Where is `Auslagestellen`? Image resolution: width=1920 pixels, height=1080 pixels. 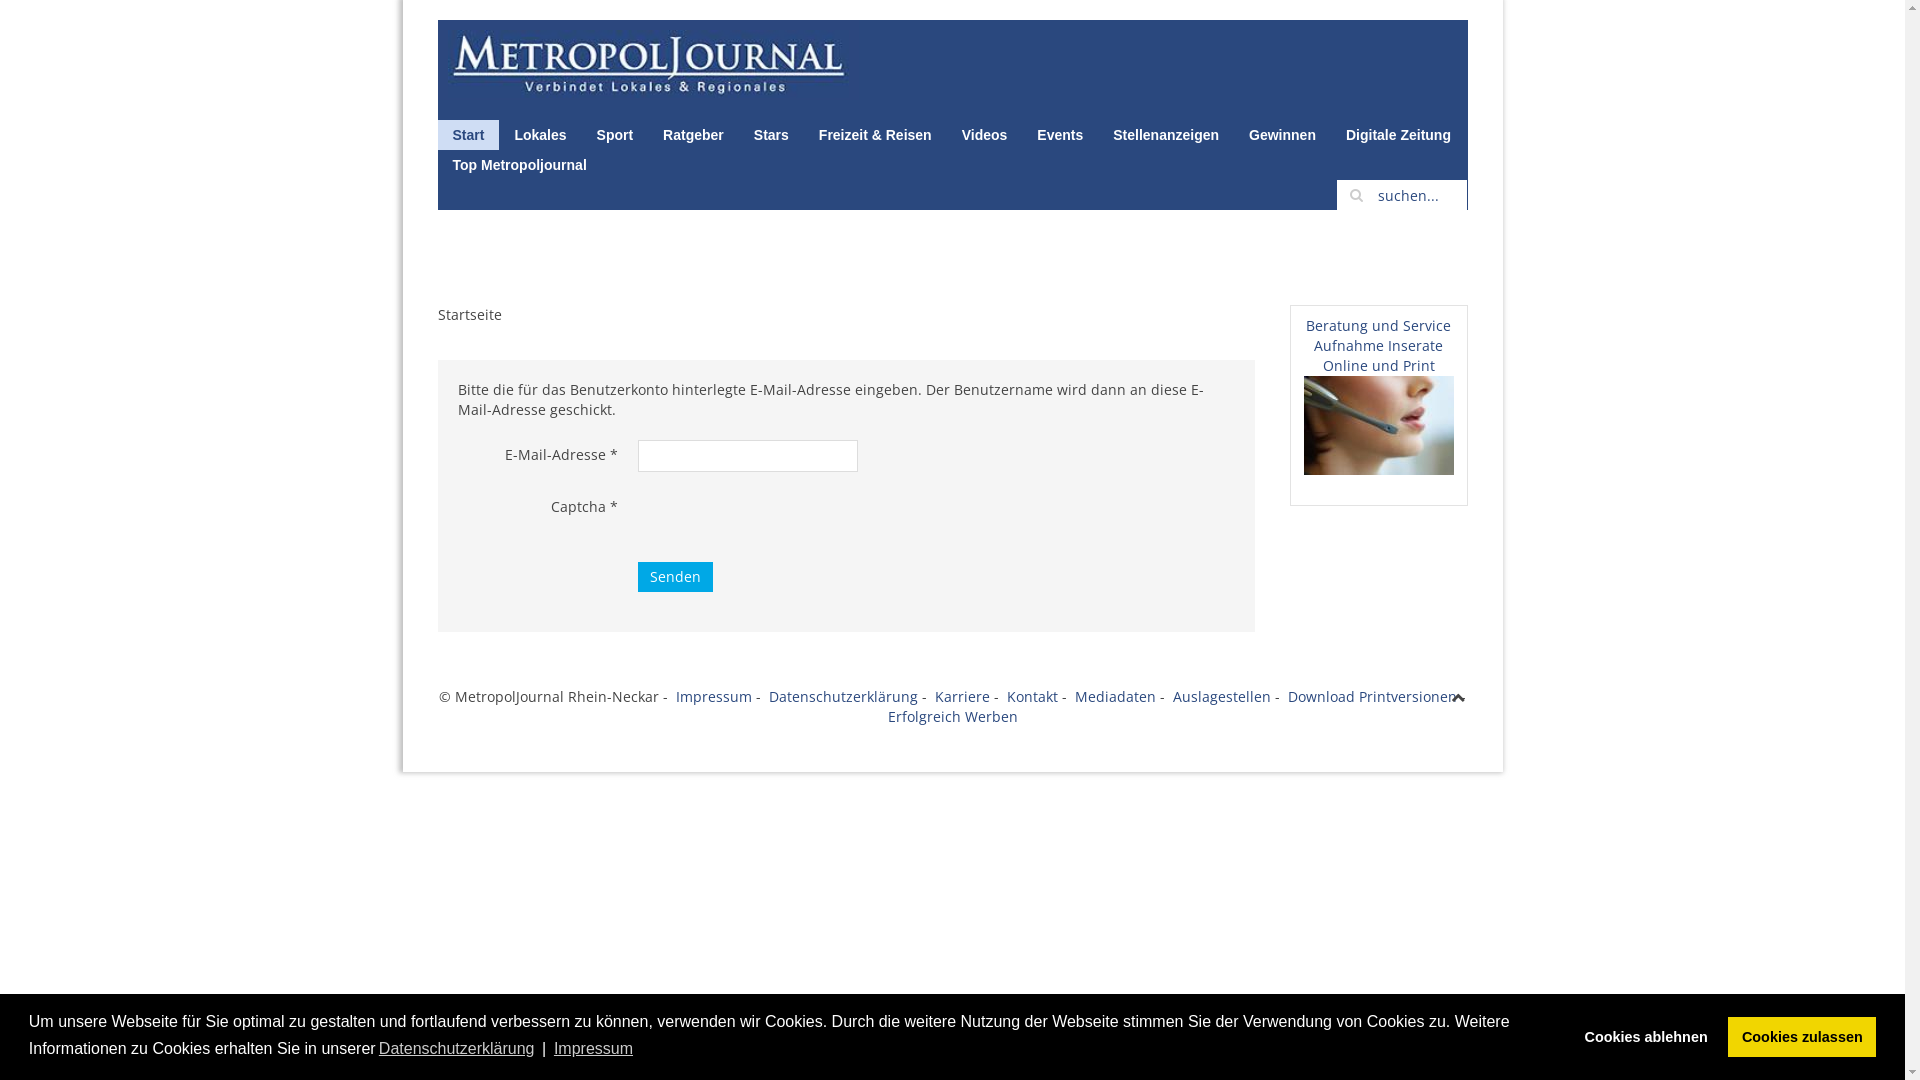
Auslagestellen is located at coordinates (1222, 696).